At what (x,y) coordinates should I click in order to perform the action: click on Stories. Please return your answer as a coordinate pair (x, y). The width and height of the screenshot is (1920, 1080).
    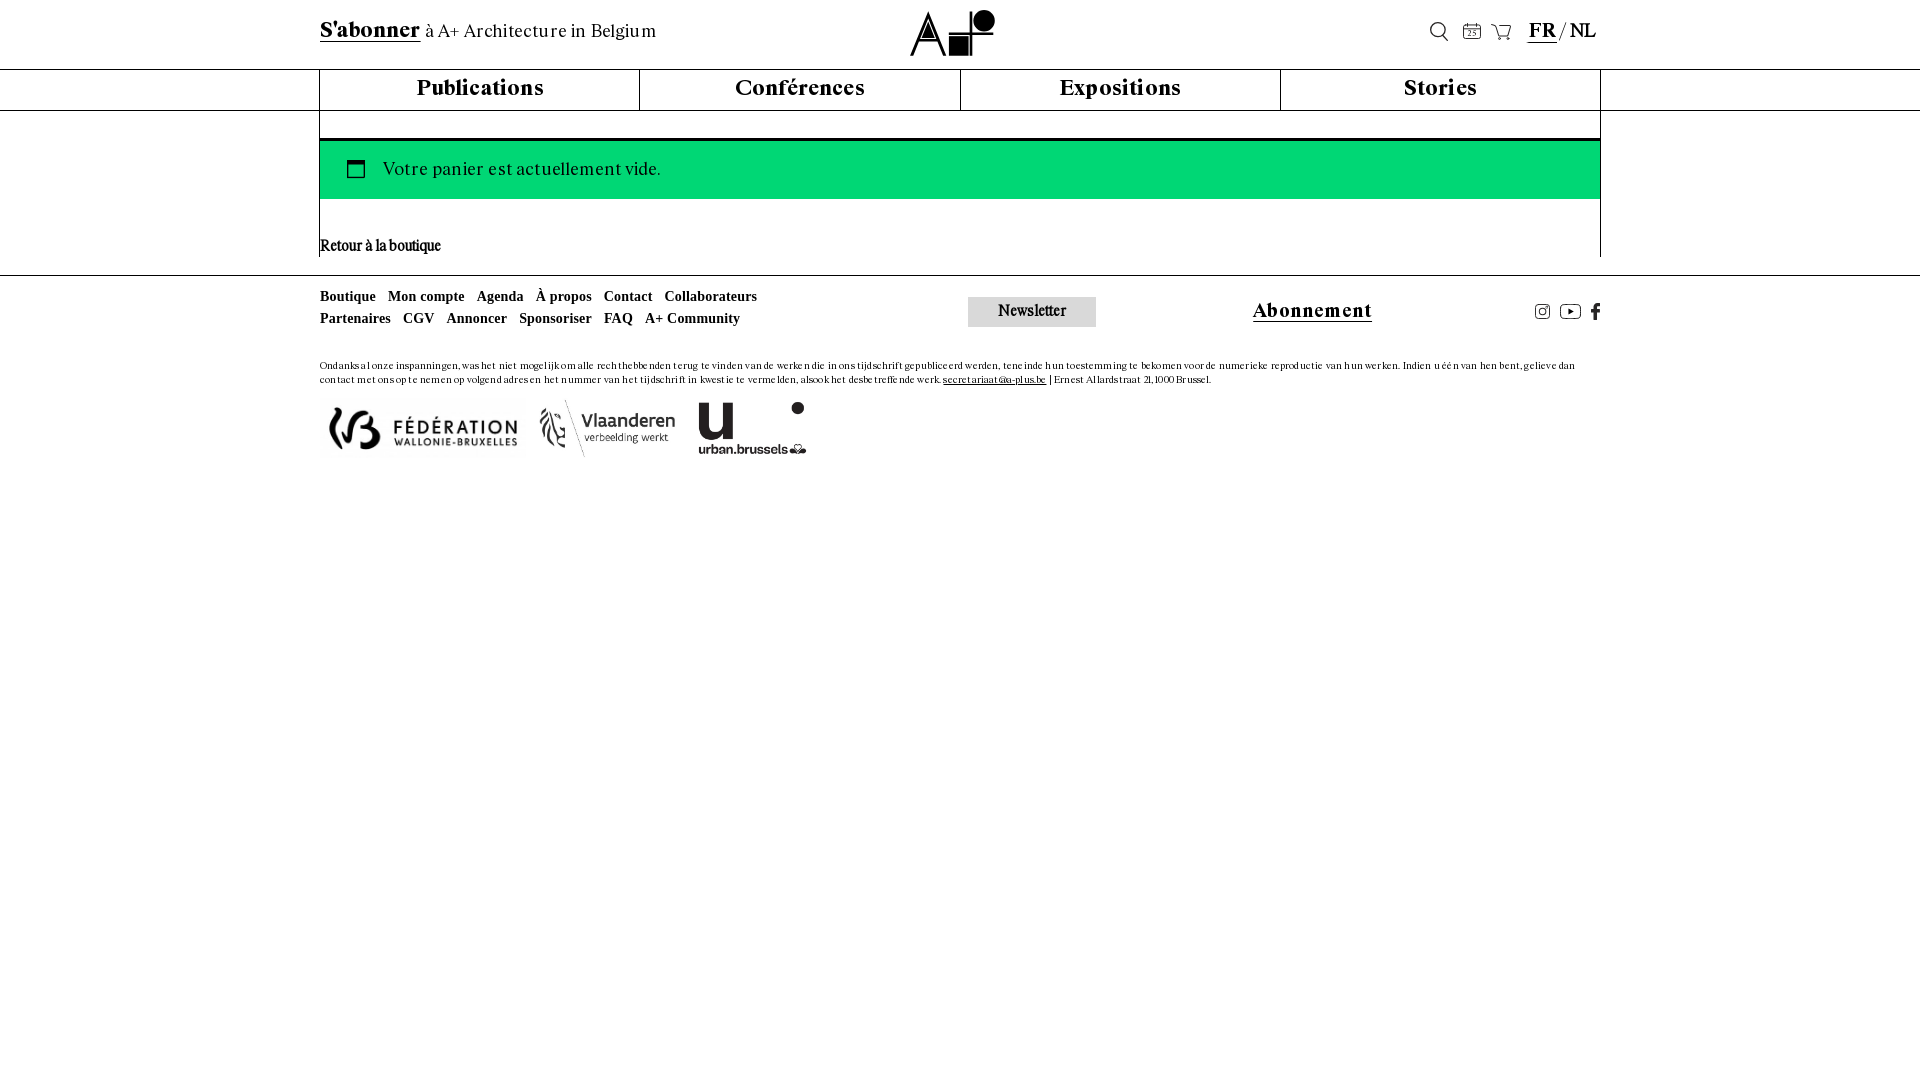
    Looking at the image, I should click on (1440, 90).